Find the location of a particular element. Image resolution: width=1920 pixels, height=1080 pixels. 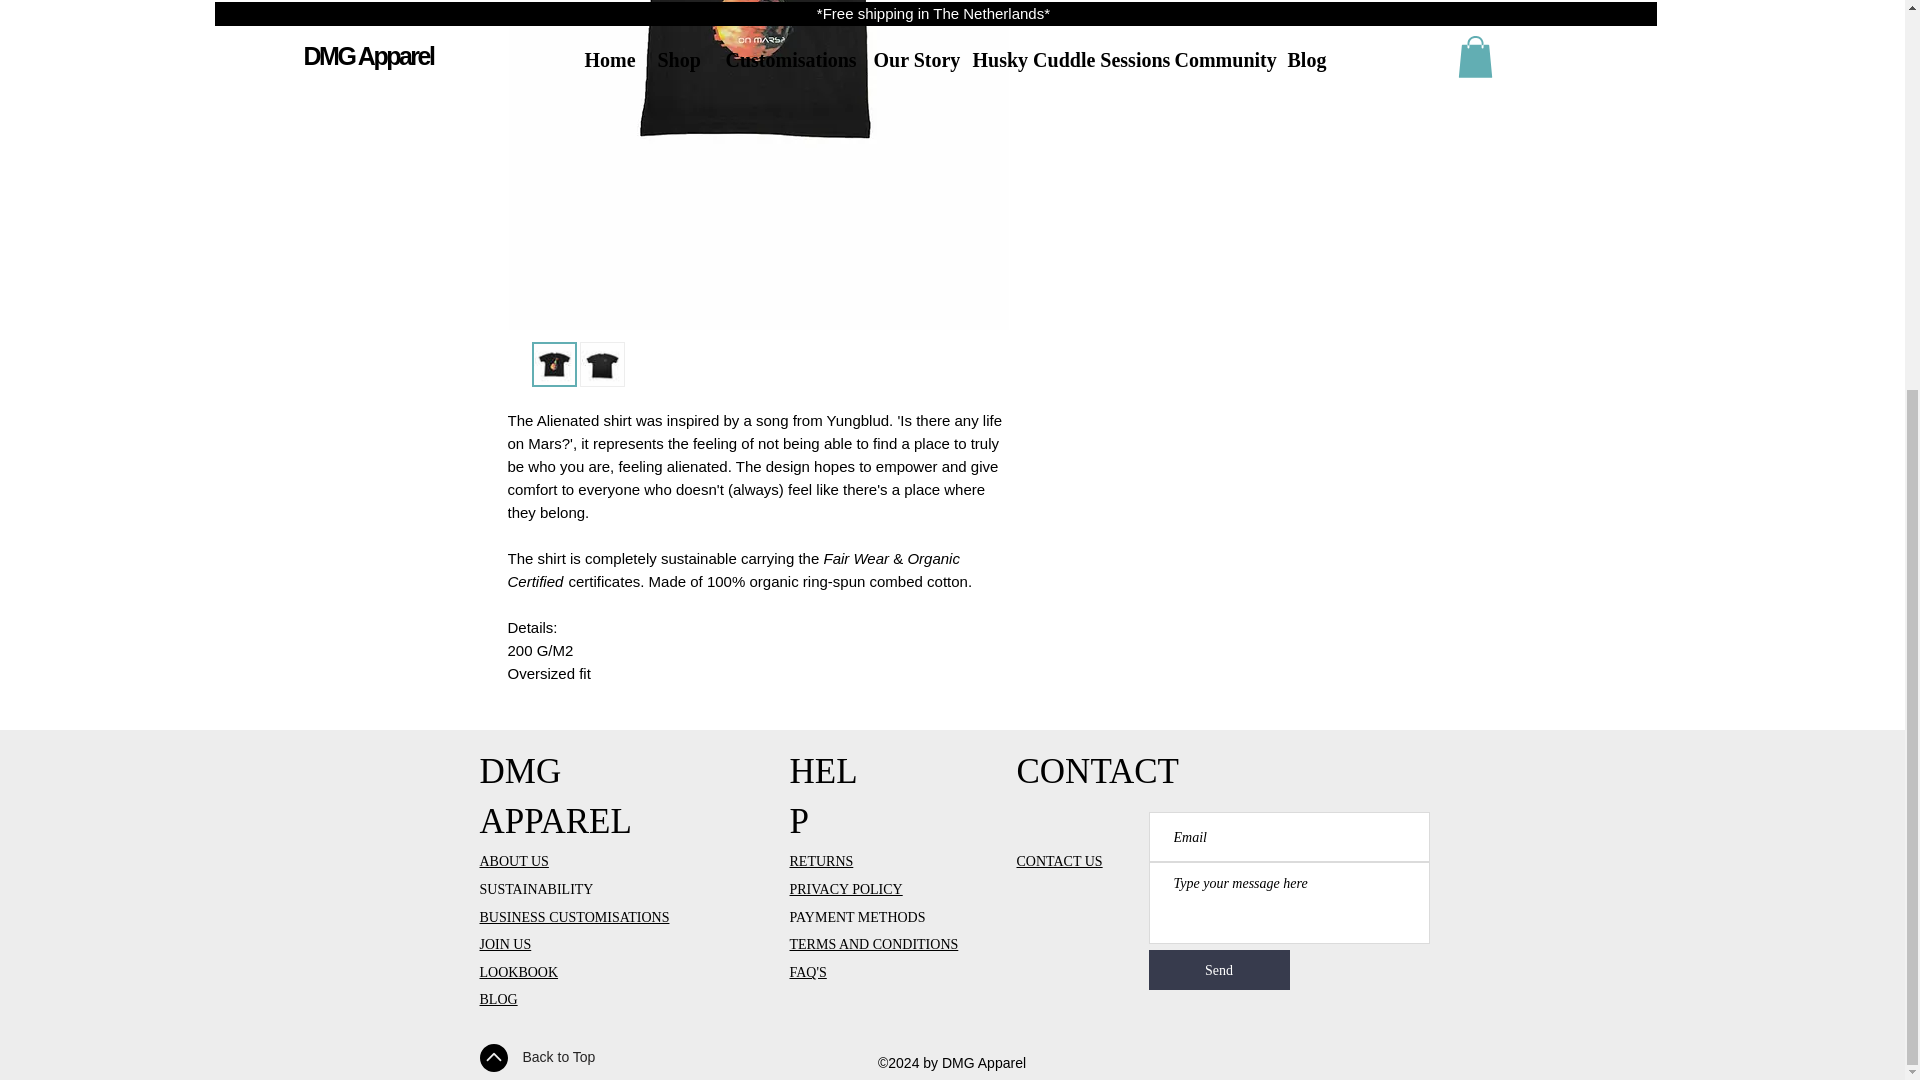

CONTACT US is located at coordinates (1058, 861).